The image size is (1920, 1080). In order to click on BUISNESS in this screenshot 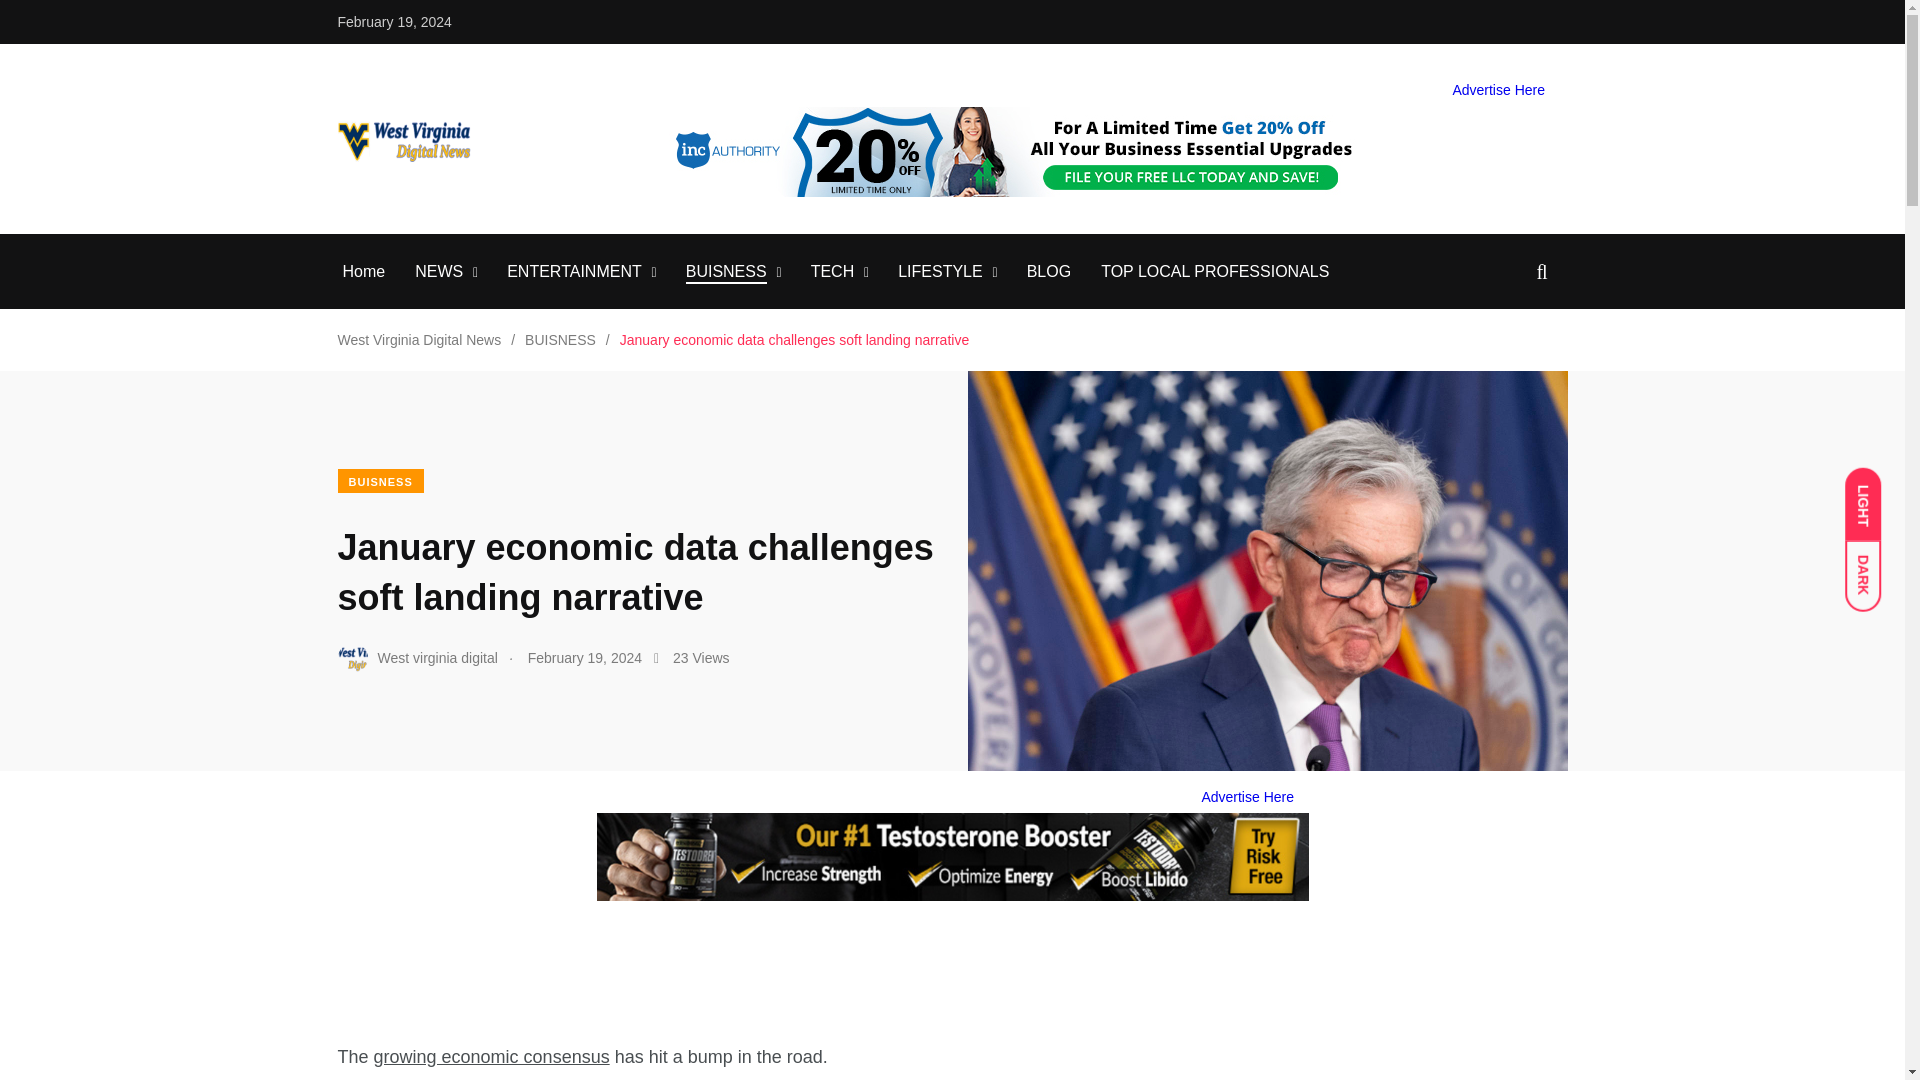, I will do `click(726, 272)`.